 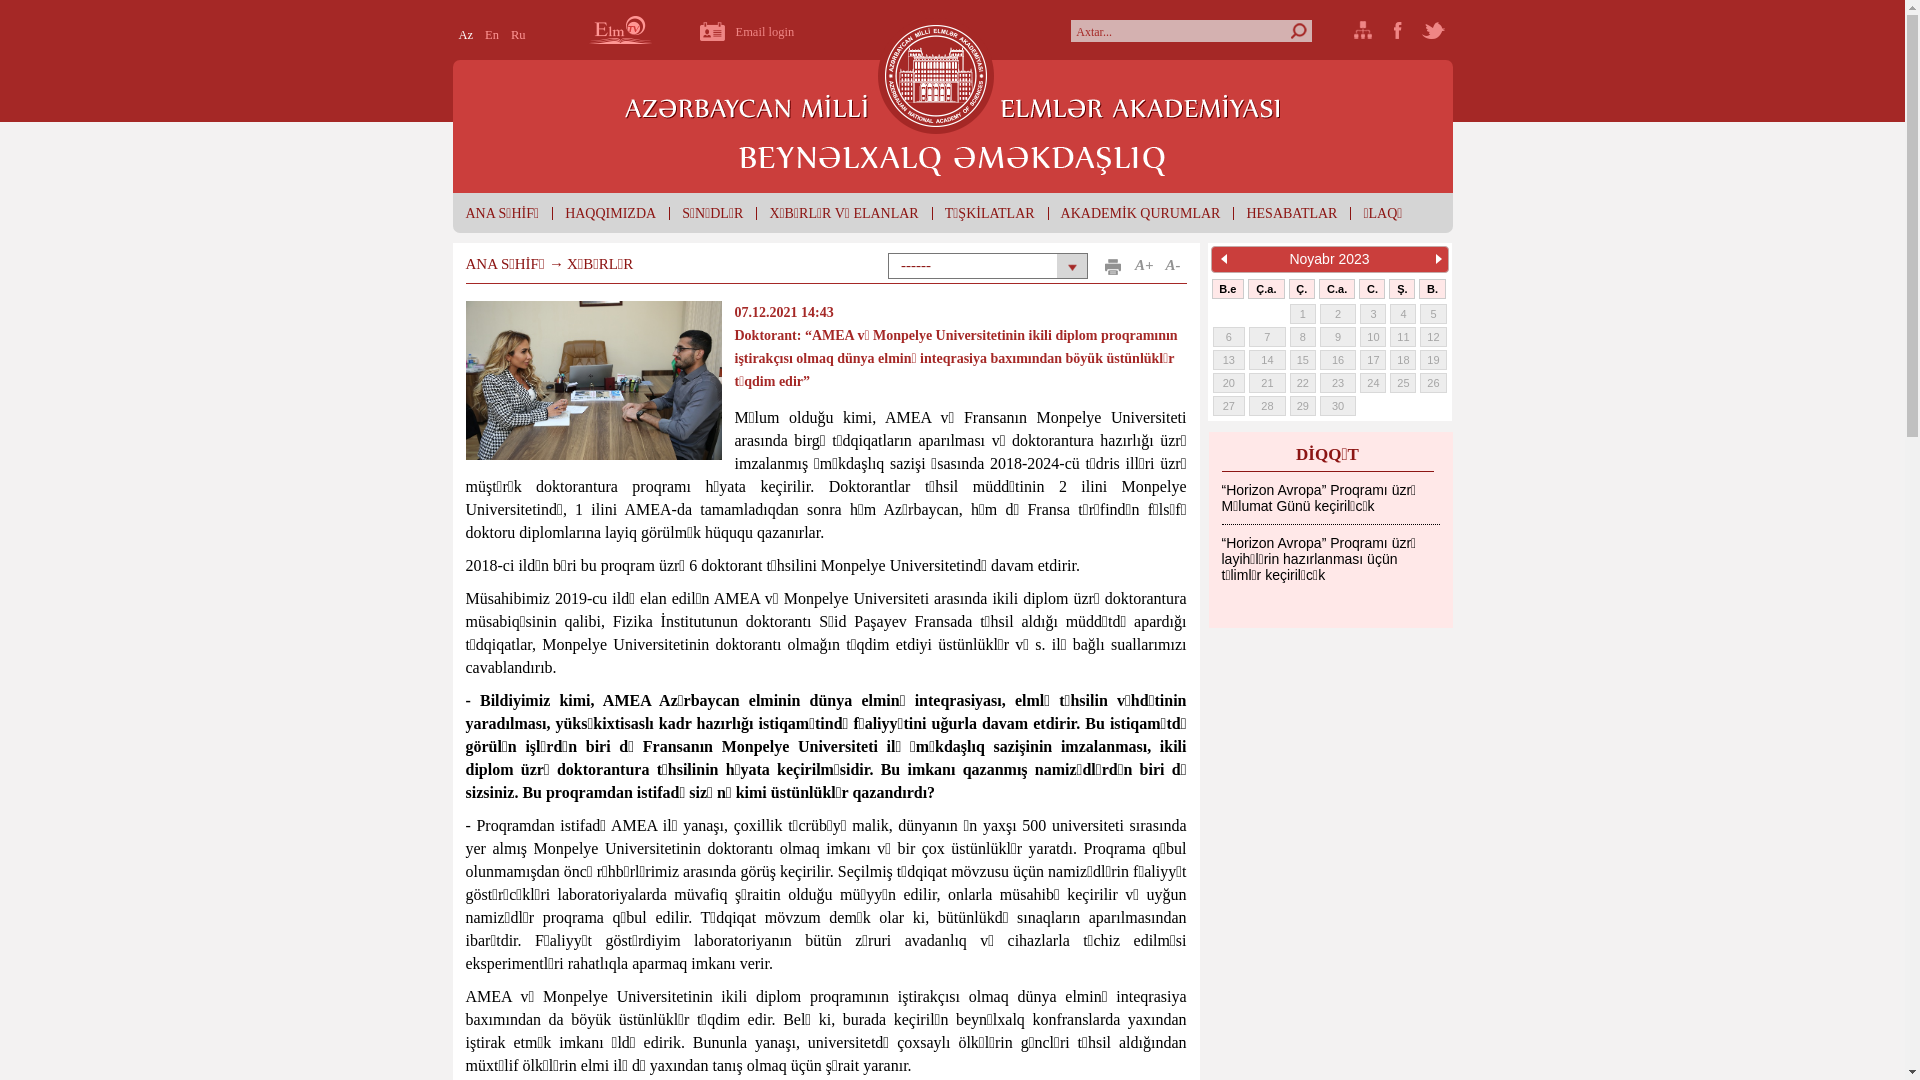 What do you see at coordinates (1174, 266) in the screenshot?
I see `A-` at bounding box center [1174, 266].